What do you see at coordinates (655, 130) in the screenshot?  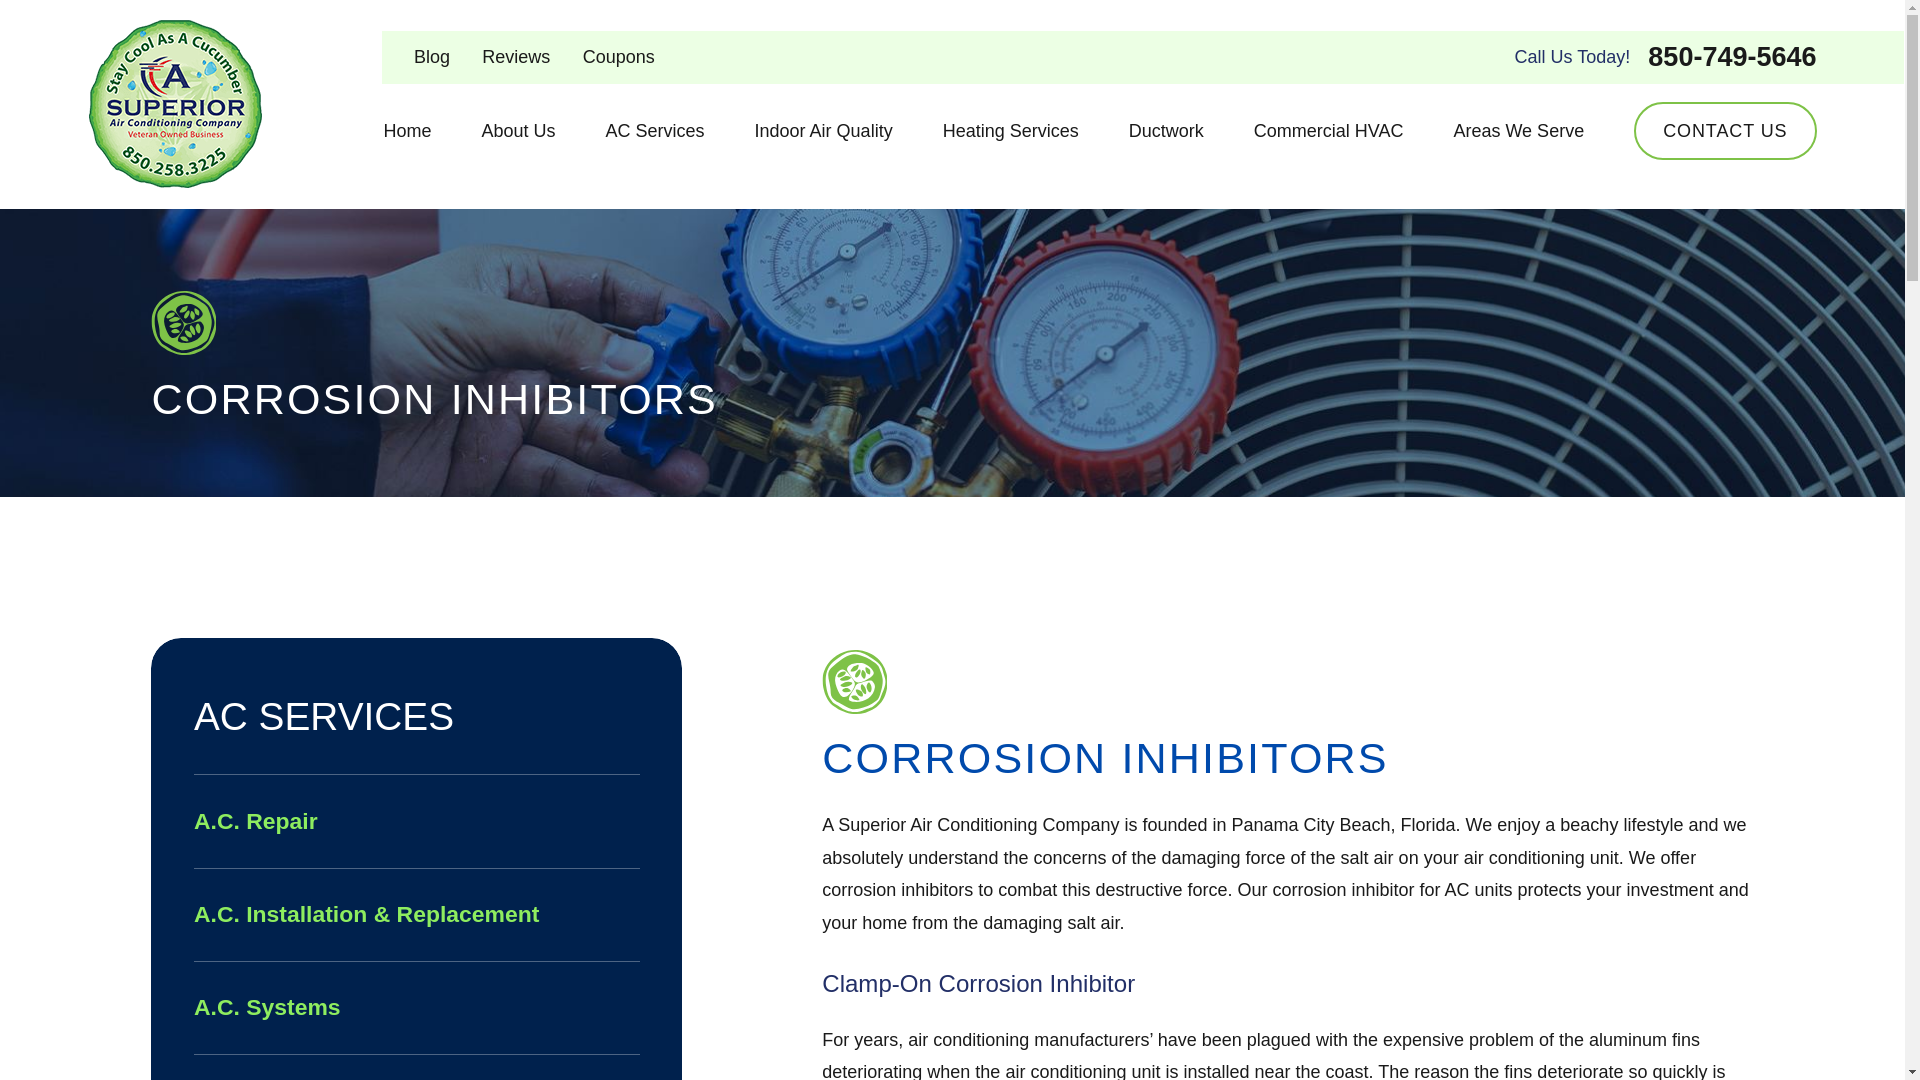 I see `AC Services` at bounding box center [655, 130].